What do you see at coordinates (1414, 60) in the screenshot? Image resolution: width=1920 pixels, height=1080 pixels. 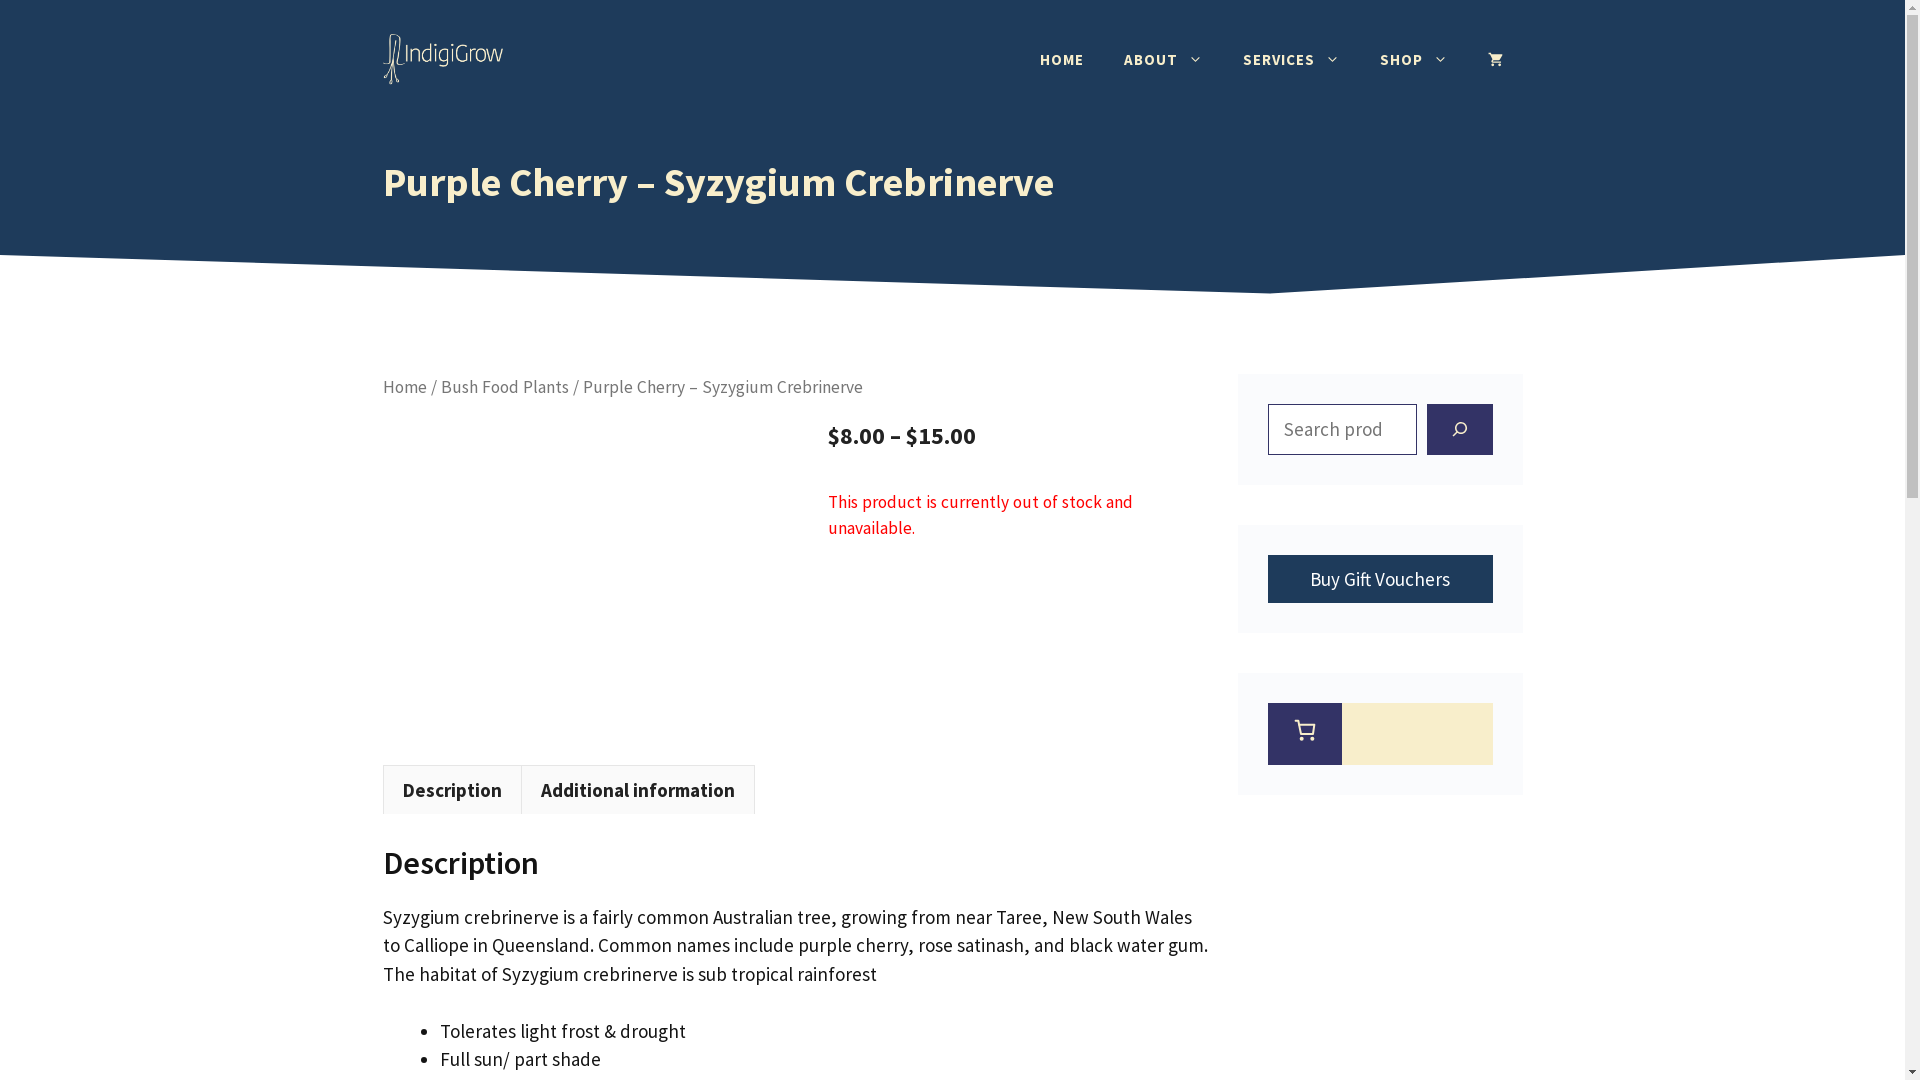 I see `SHOP` at bounding box center [1414, 60].